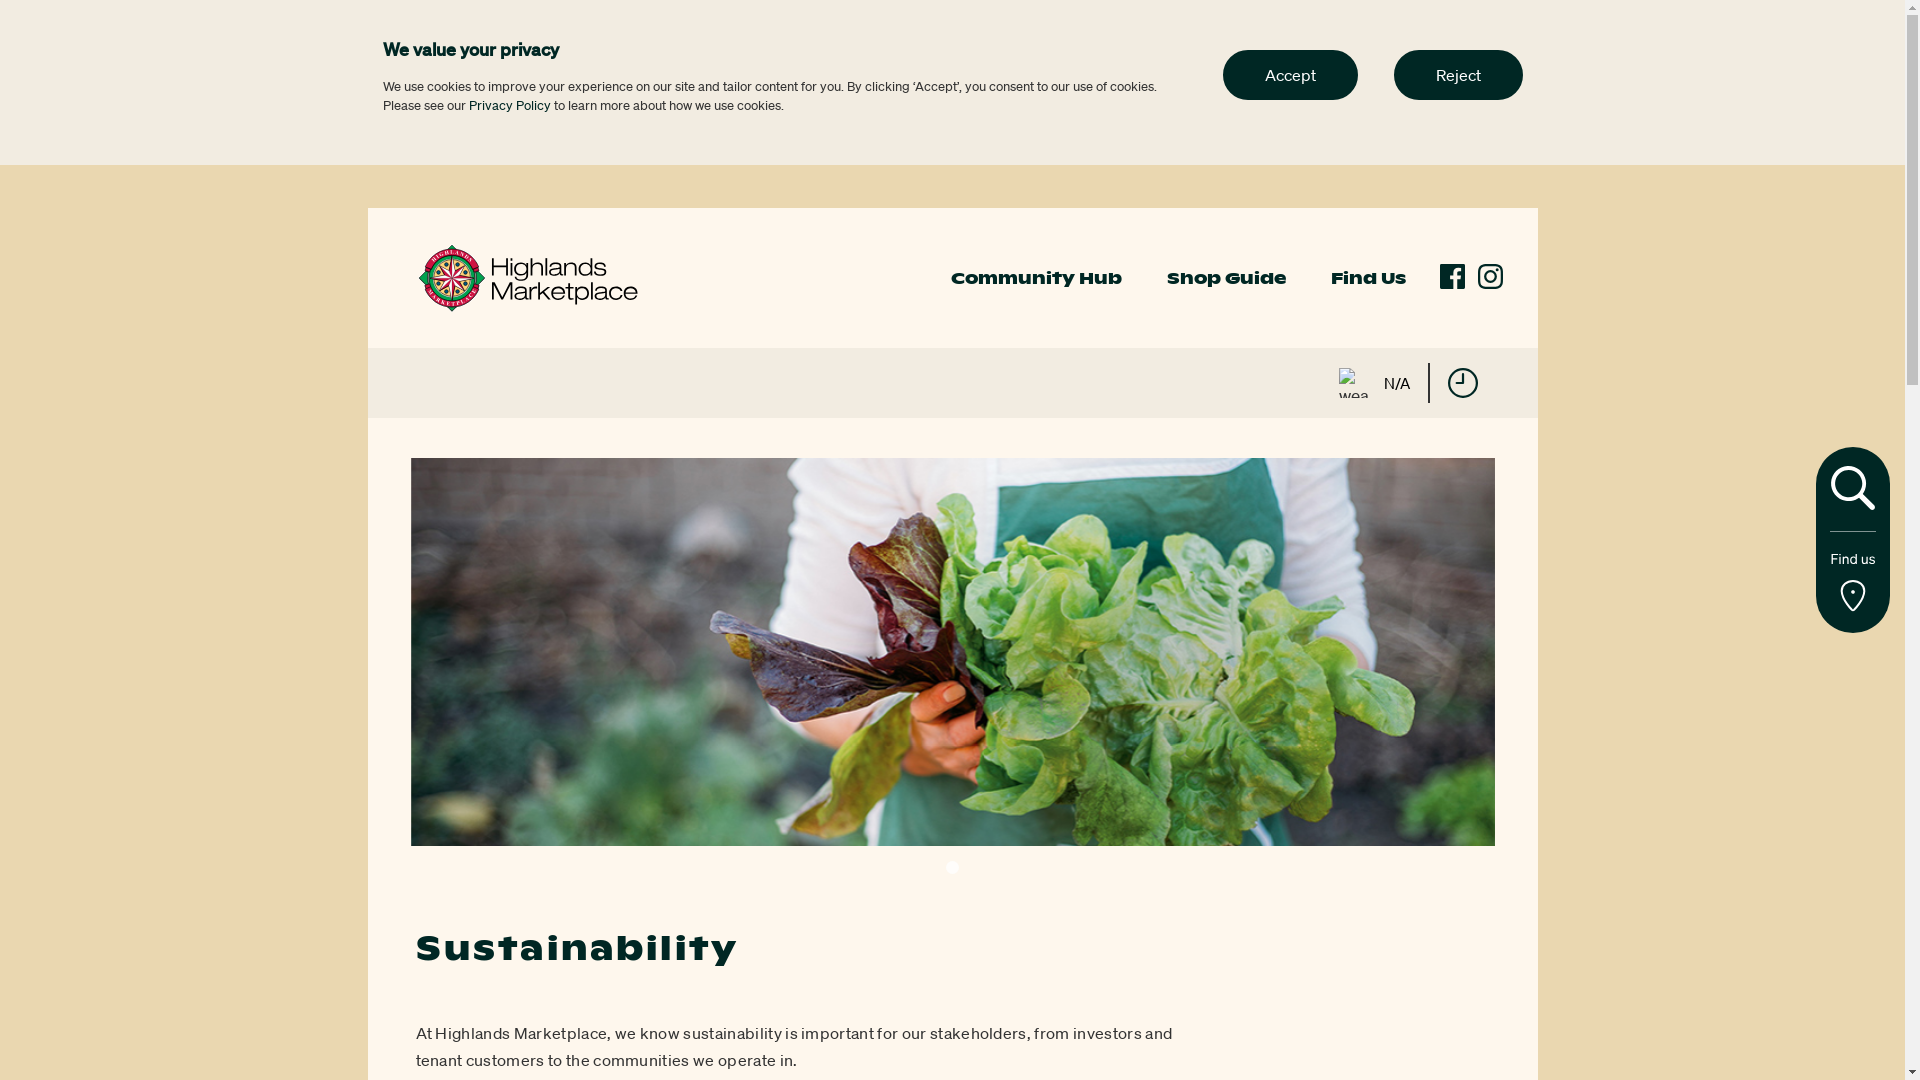 This screenshot has height=1080, width=1920. I want to click on Find Us, so click(1368, 278).